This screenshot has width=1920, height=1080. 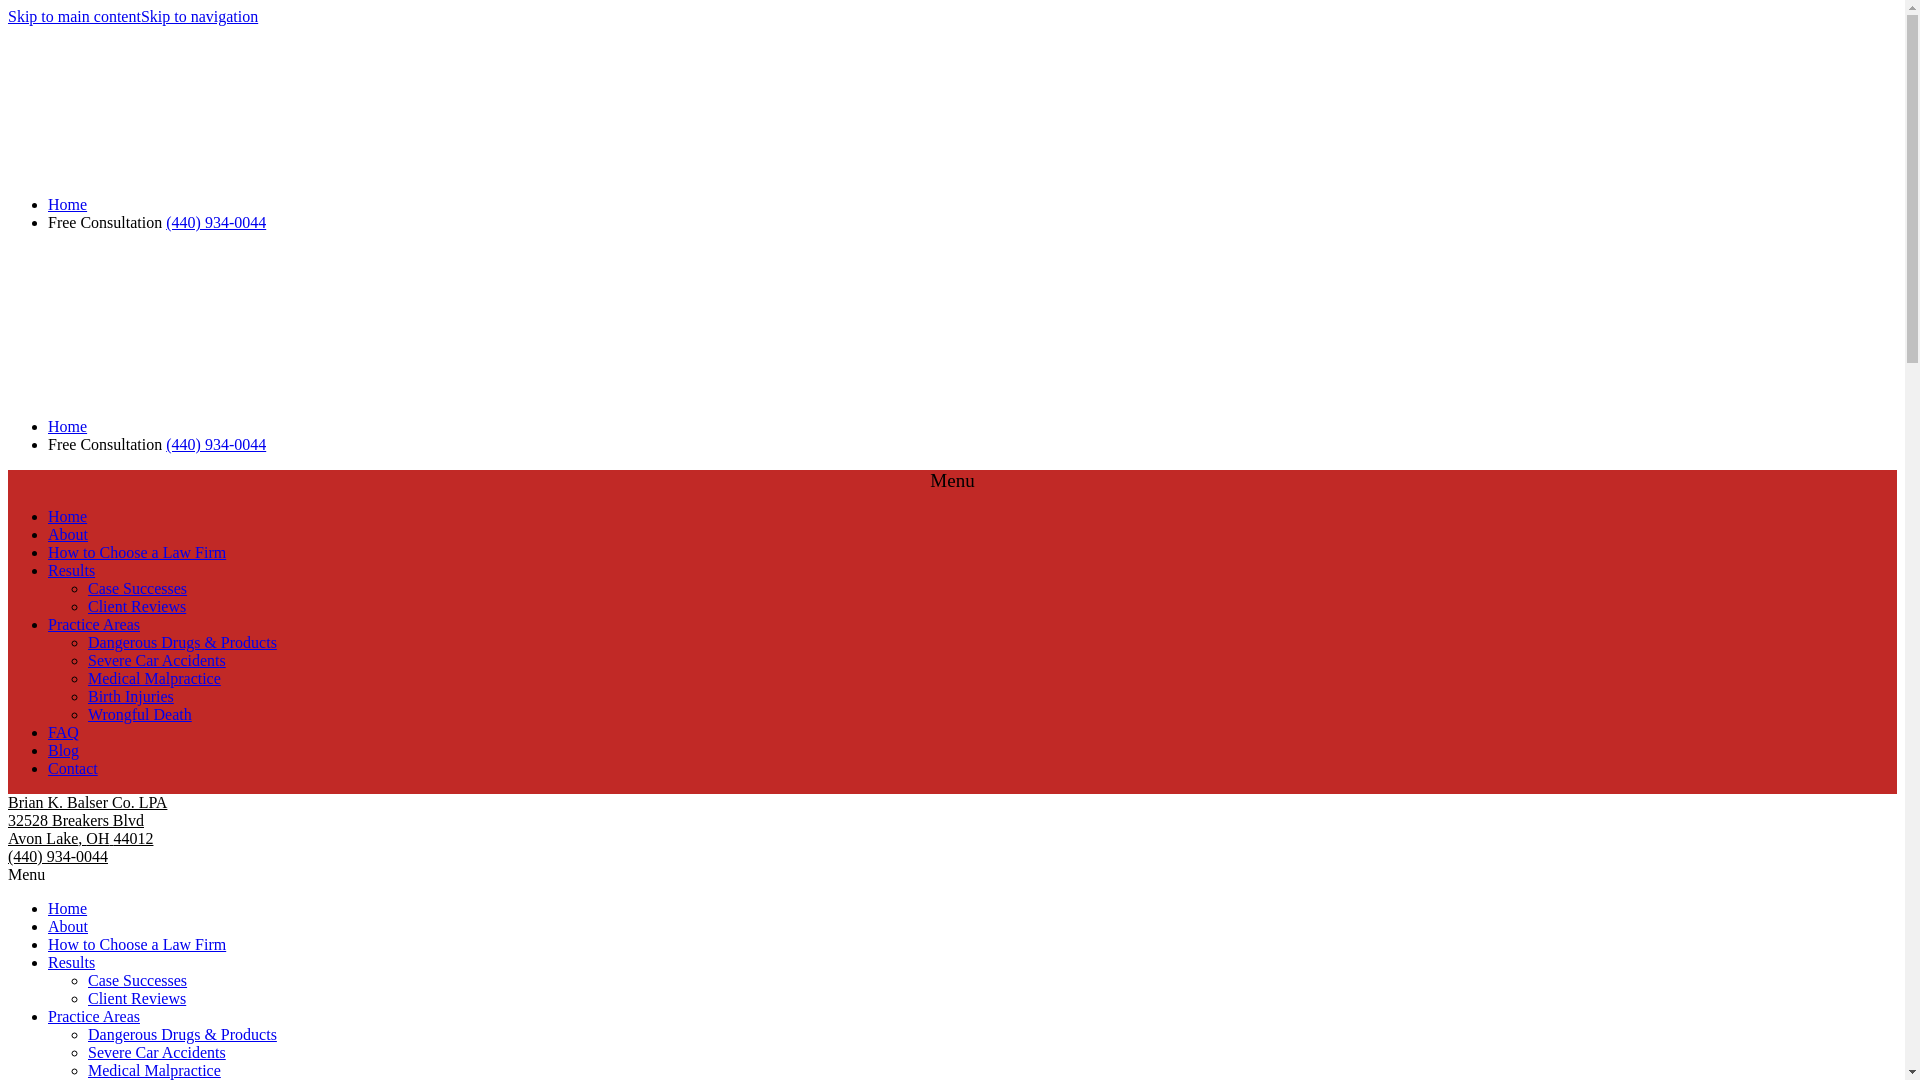 What do you see at coordinates (68, 534) in the screenshot?
I see `About` at bounding box center [68, 534].